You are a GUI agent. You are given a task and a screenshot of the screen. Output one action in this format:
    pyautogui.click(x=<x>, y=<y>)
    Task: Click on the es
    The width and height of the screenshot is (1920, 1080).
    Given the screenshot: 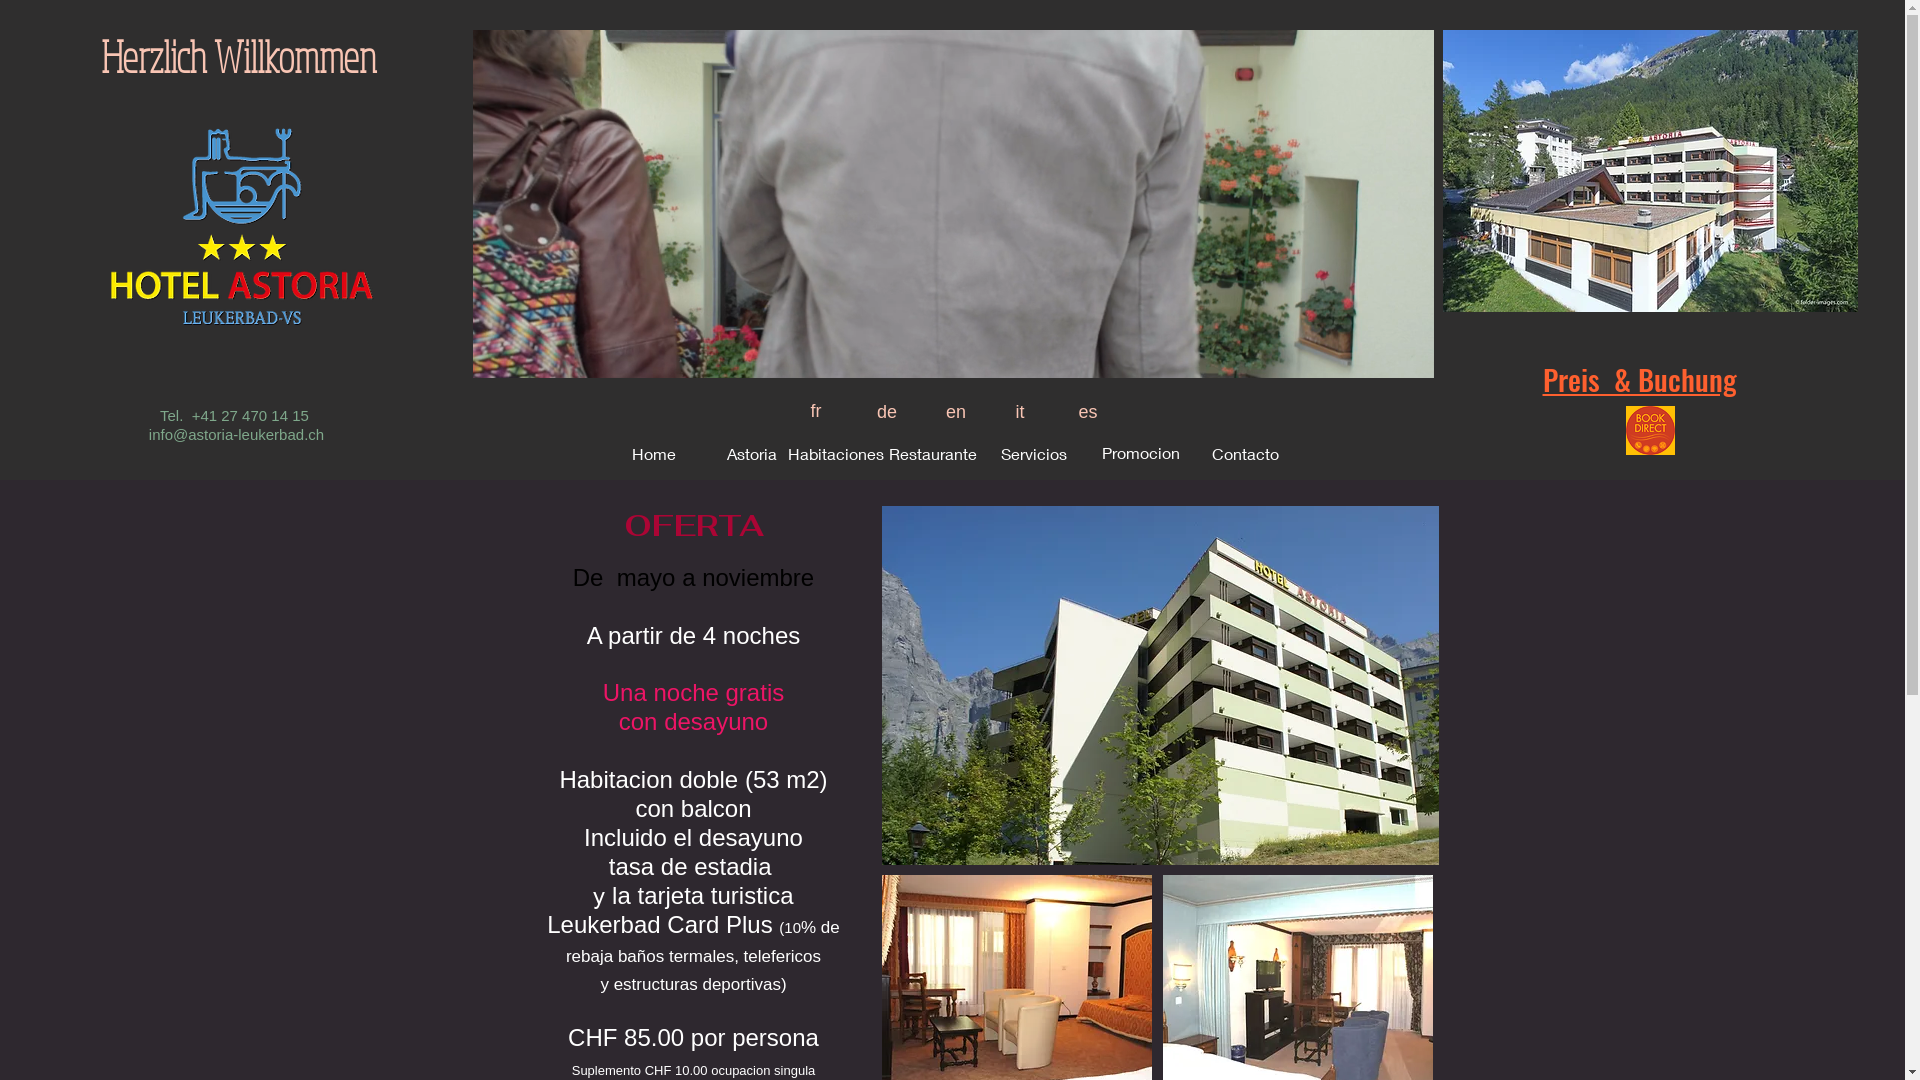 What is the action you would take?
    pyautogui.click(x=1088, y=412)
    